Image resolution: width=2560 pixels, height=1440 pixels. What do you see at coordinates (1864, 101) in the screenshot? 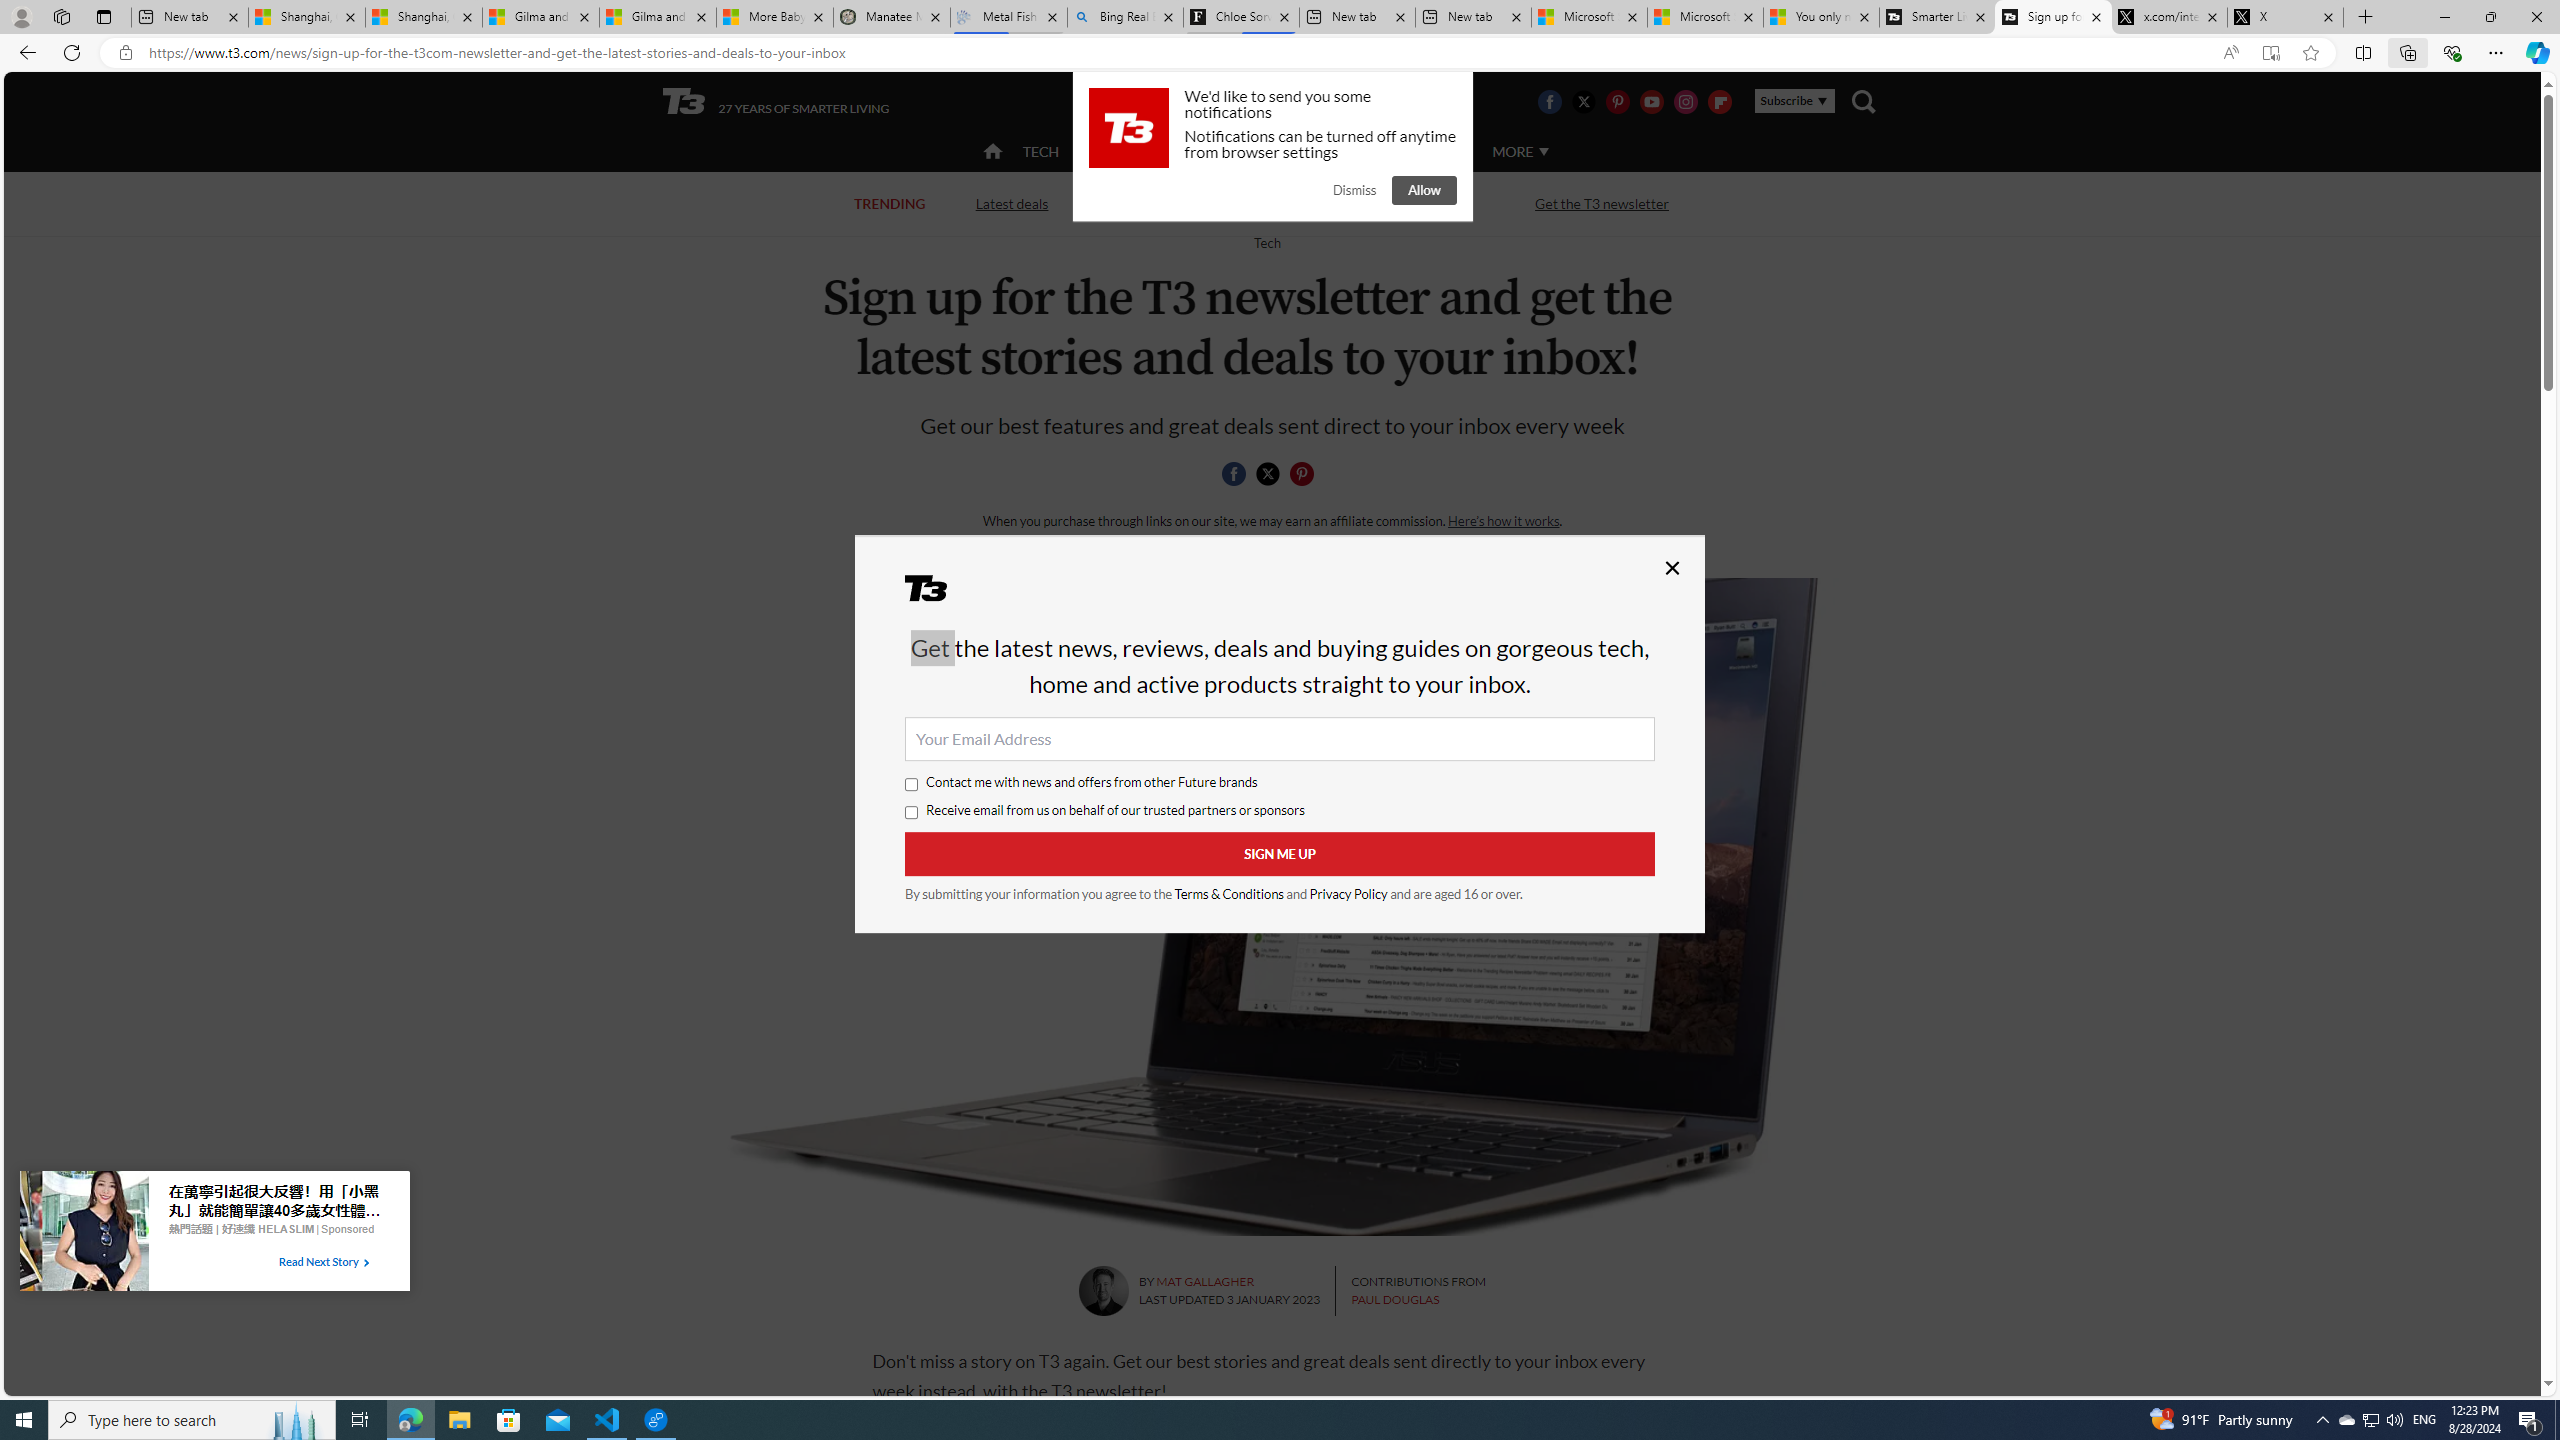
I see `Class: navigation__search` at bounding box center [1864, 101].